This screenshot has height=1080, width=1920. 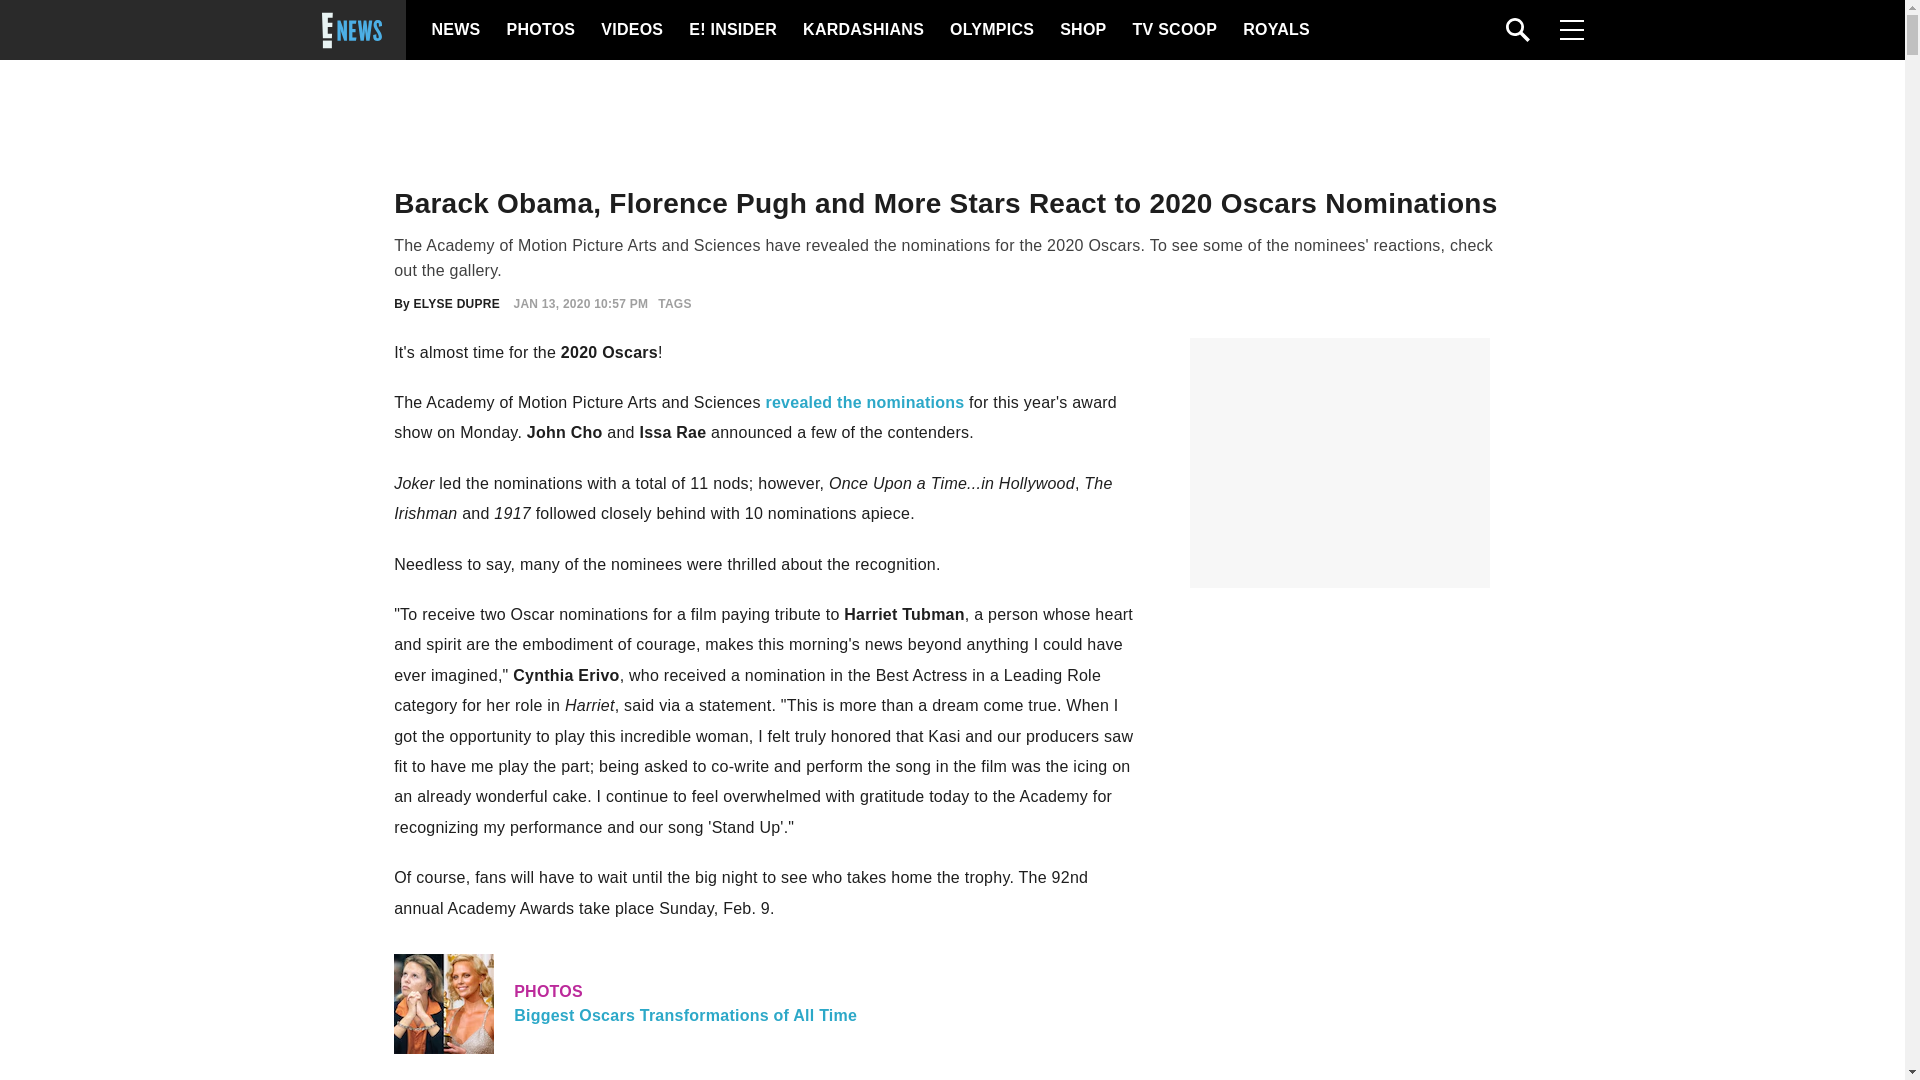 I want to click on SHOP, so click(x=538, y=30).